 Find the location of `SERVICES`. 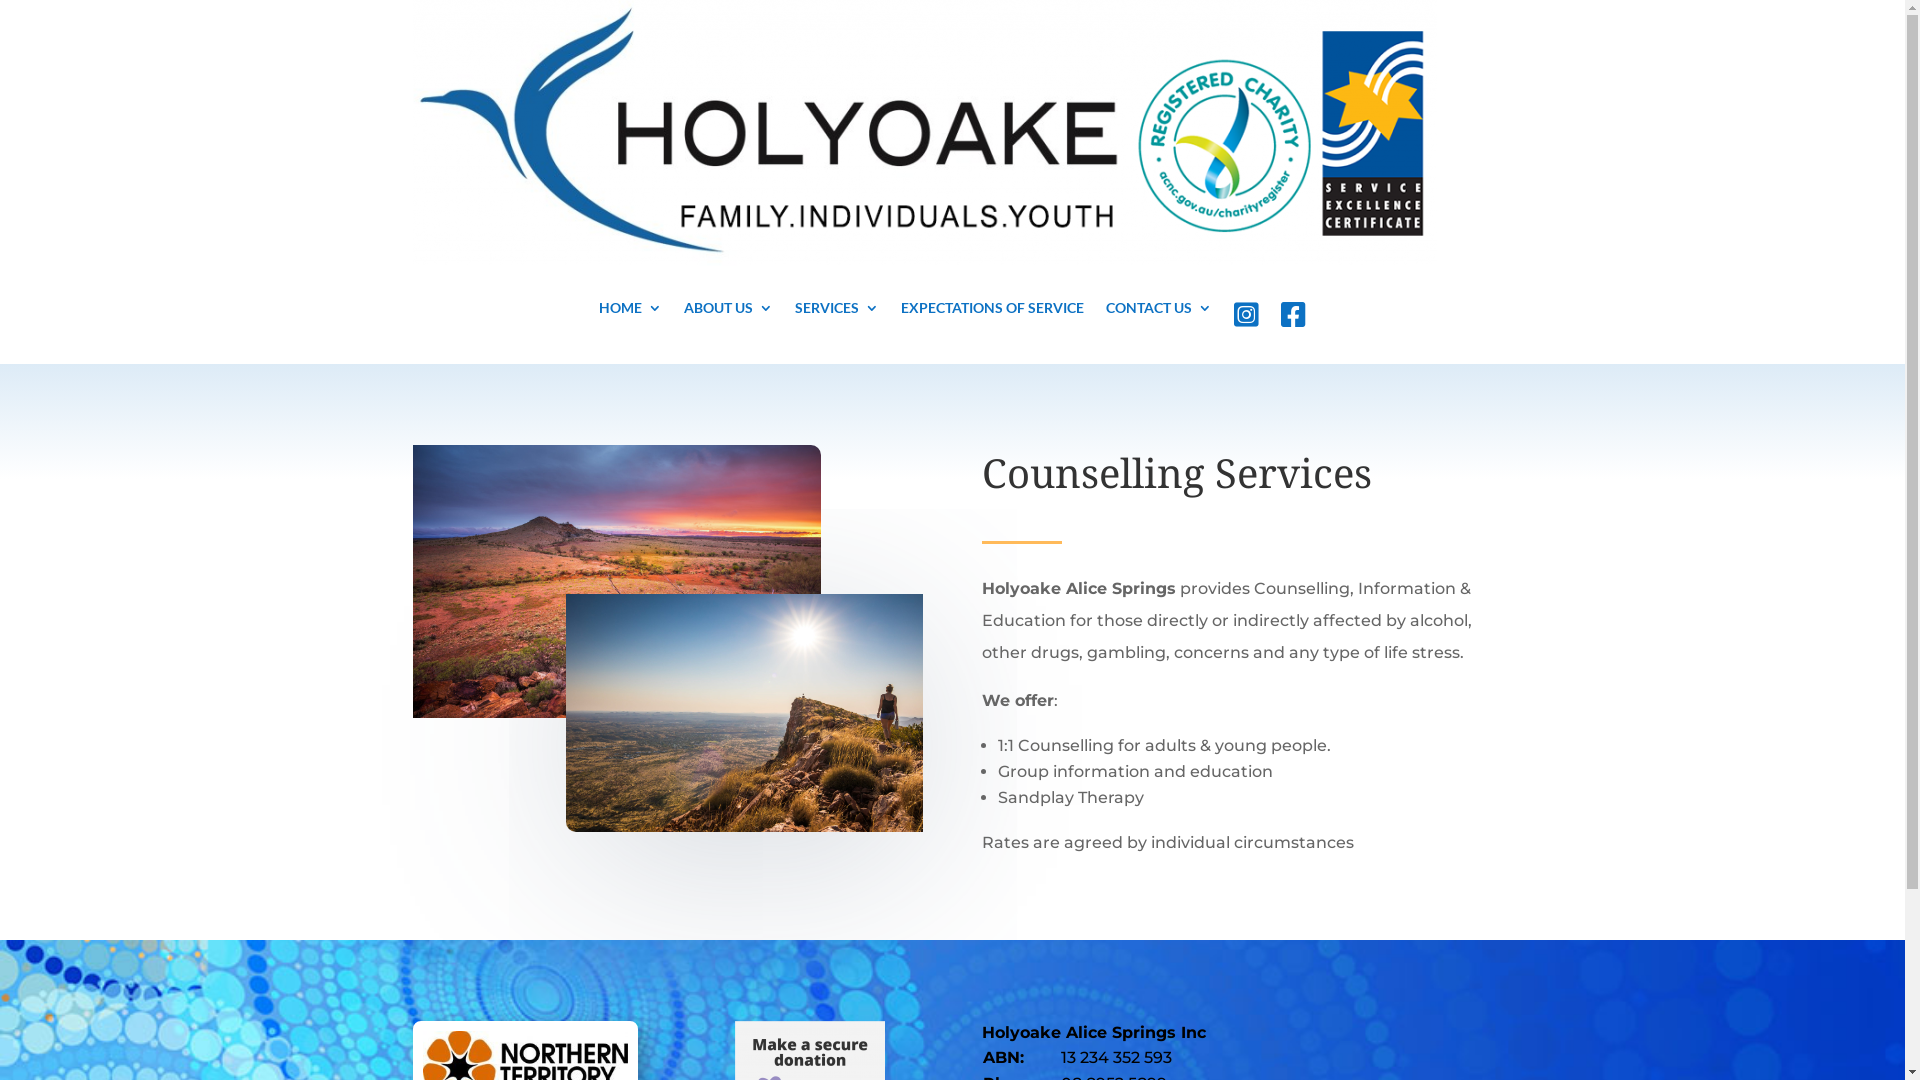

SERVICES is located at coordinates (837, 319).